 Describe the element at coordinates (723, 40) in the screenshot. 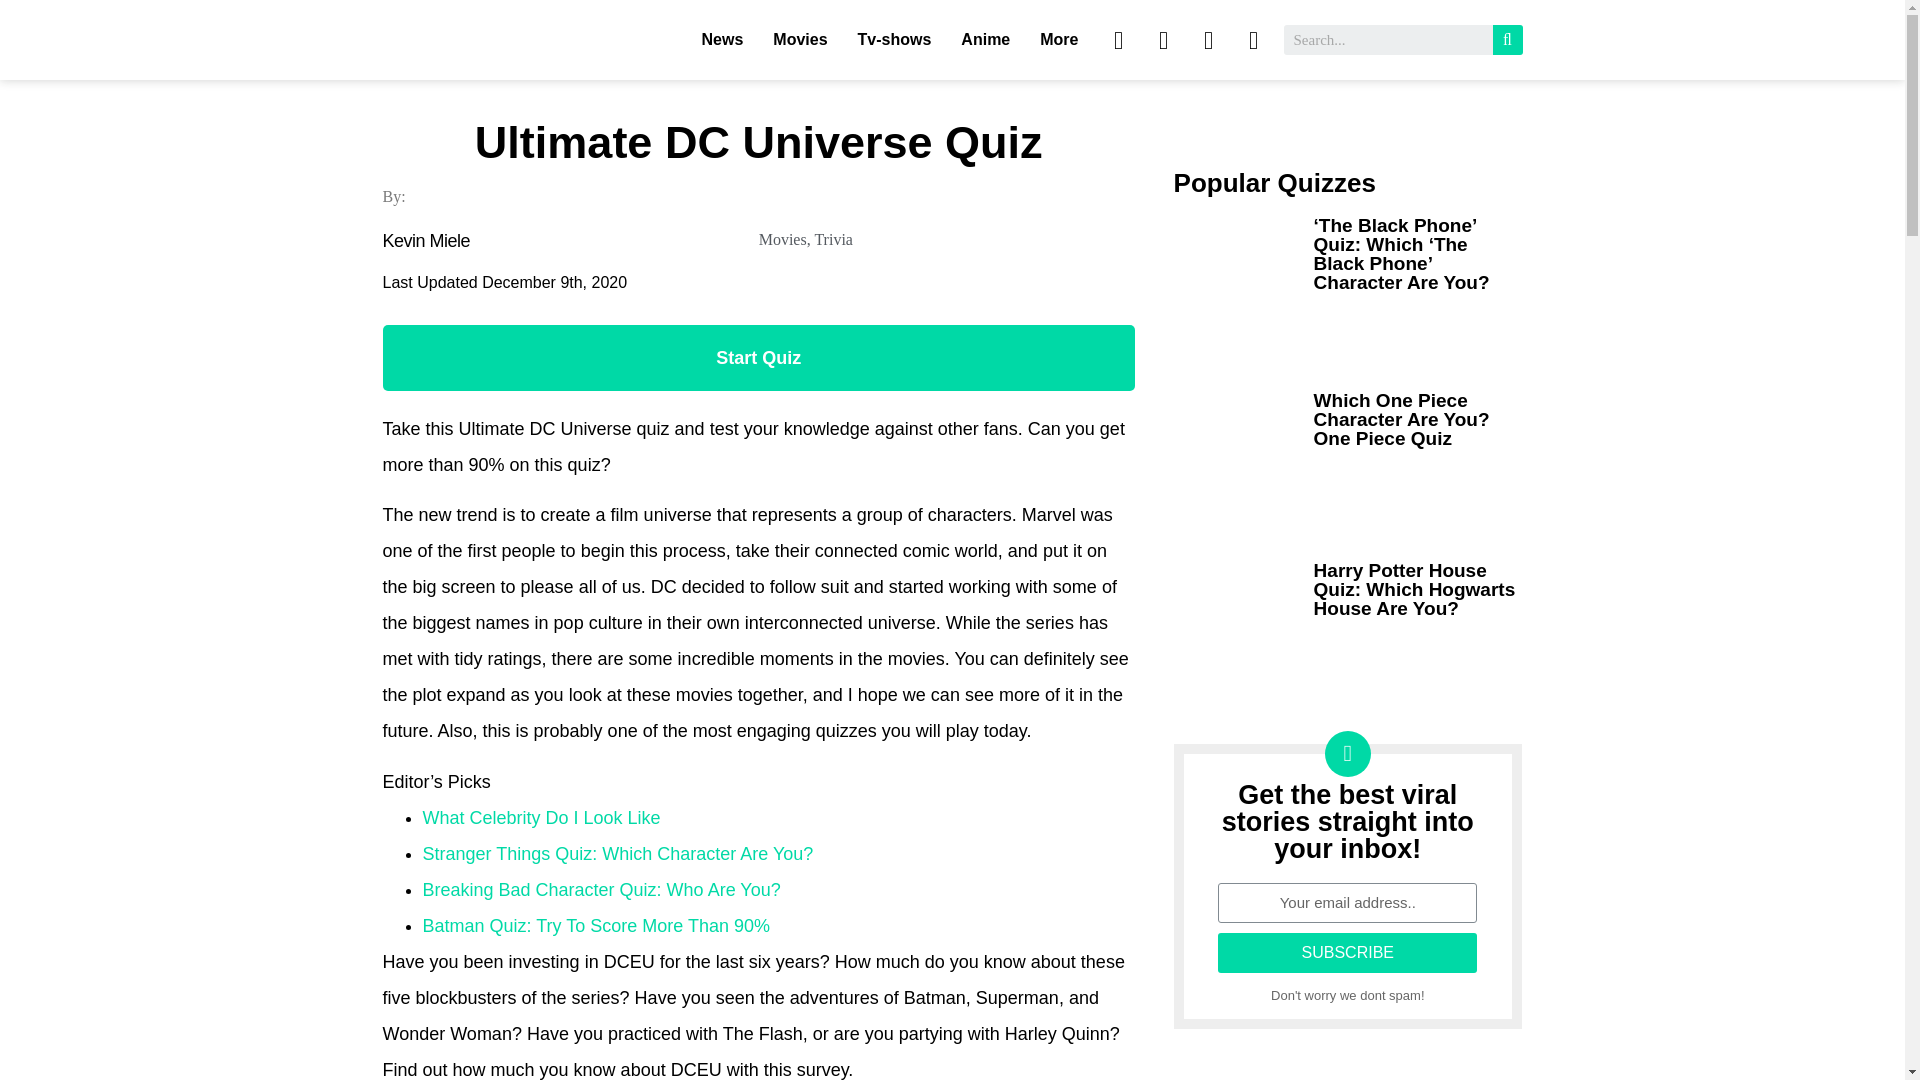

I see `News` at that location.